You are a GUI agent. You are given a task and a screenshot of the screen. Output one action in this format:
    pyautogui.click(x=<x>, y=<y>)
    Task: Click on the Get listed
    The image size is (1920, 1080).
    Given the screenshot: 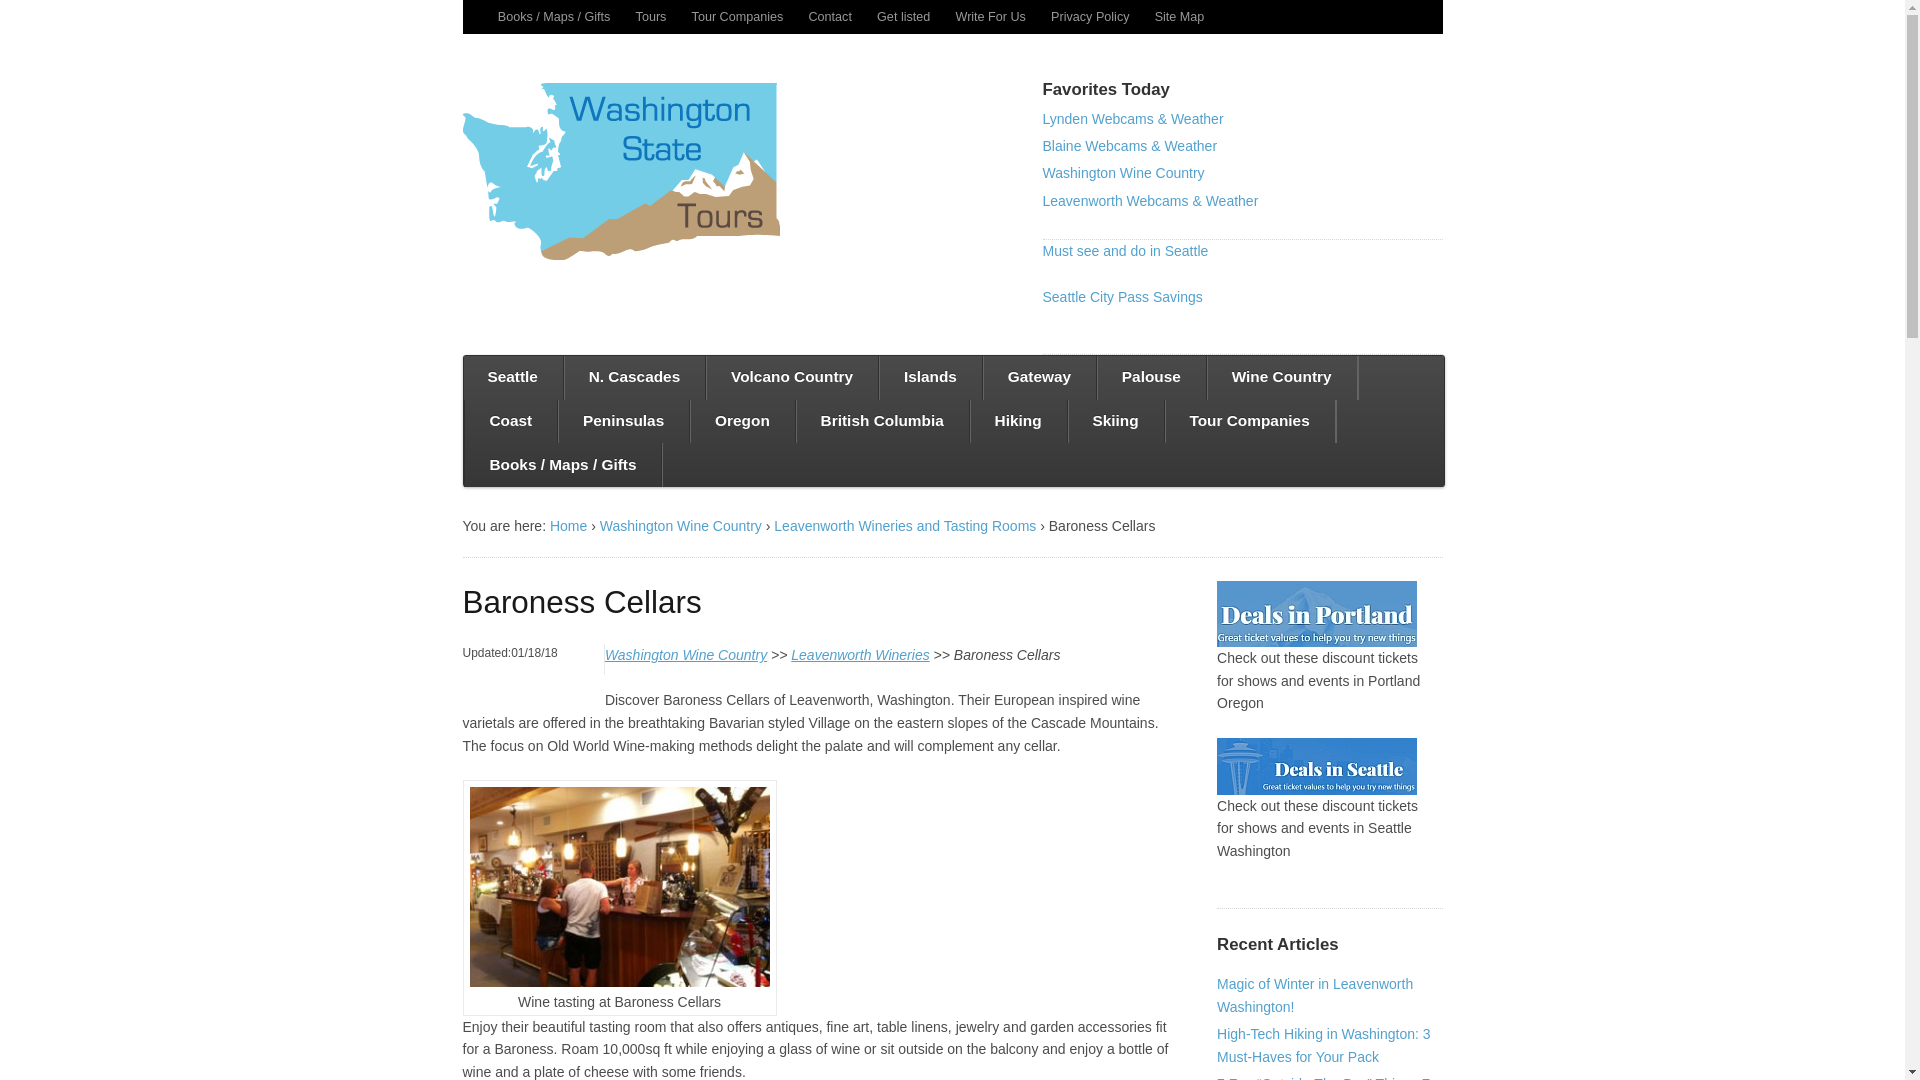 What is the action you would take?
    pyautogui.click(x=903, y=16)
    